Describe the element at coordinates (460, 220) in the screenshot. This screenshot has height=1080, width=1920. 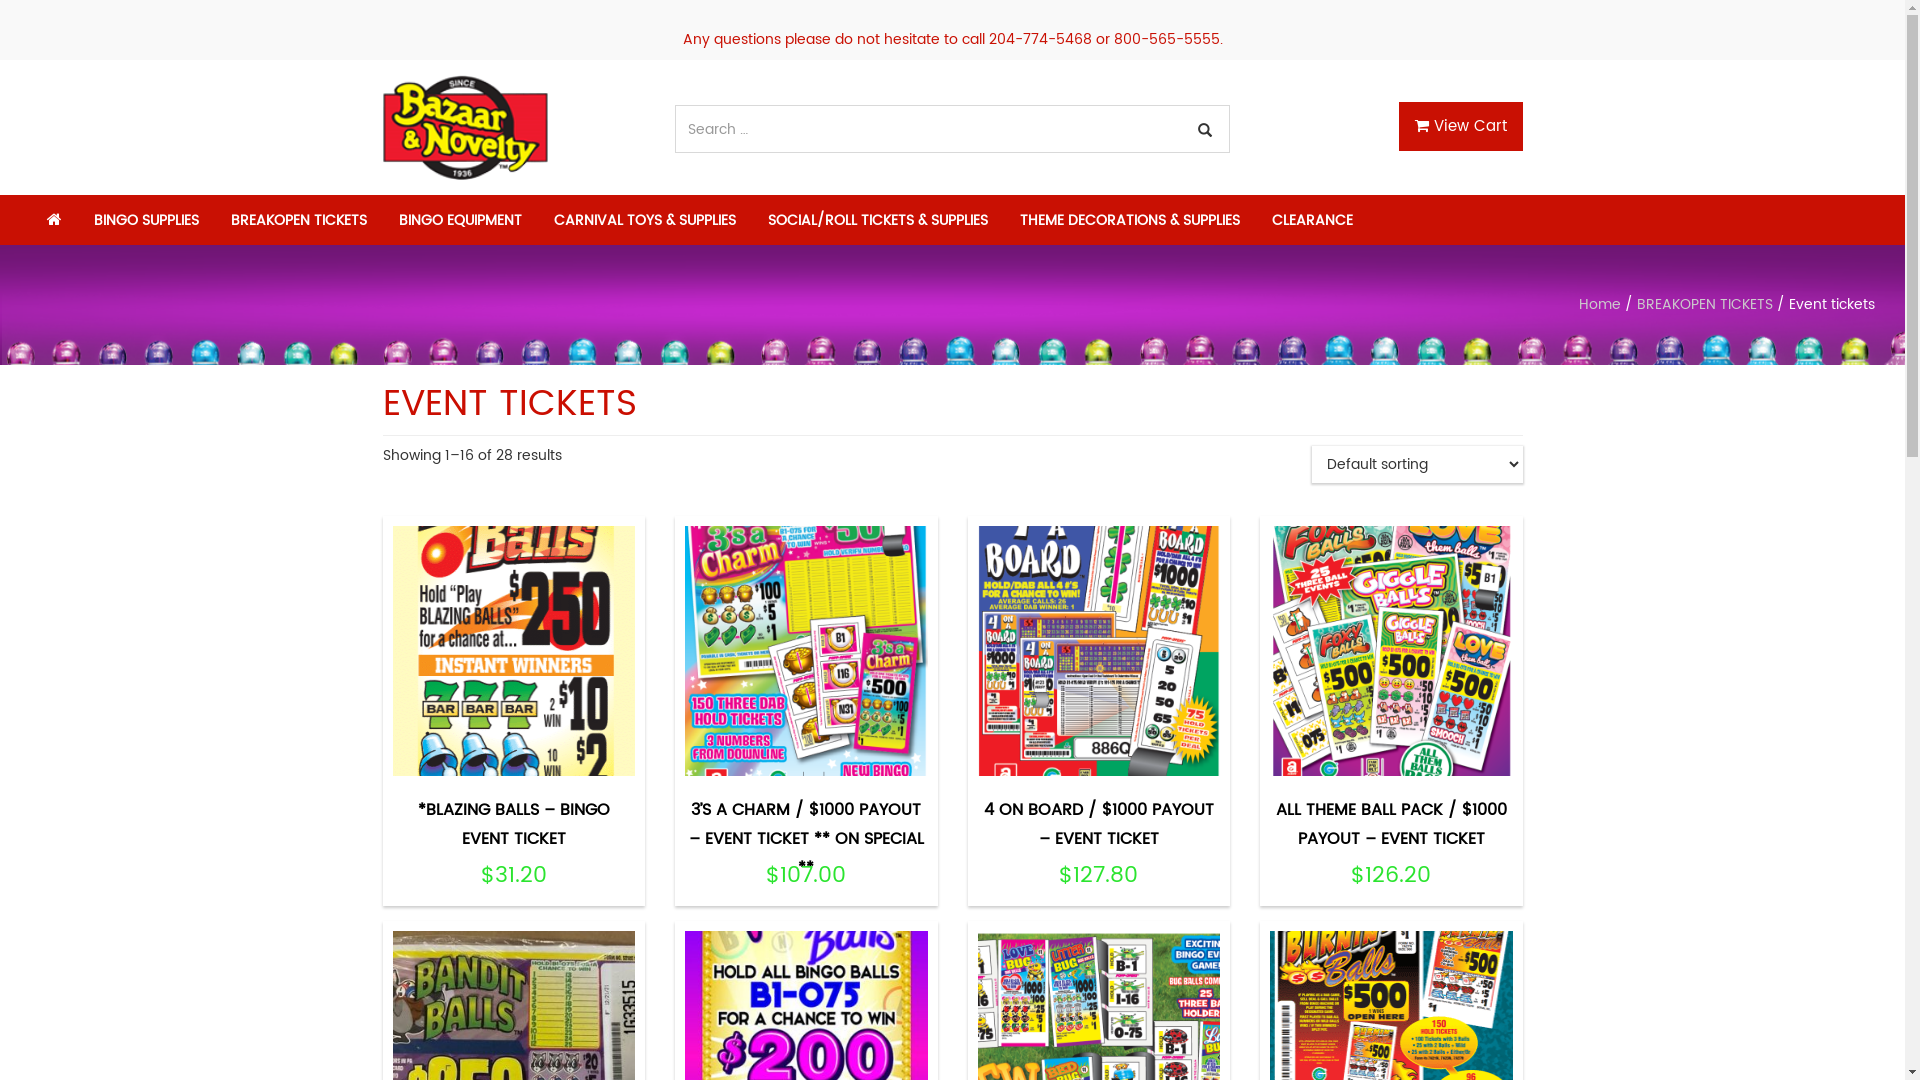
I see `BINGO EQUIPMENT` at that location.